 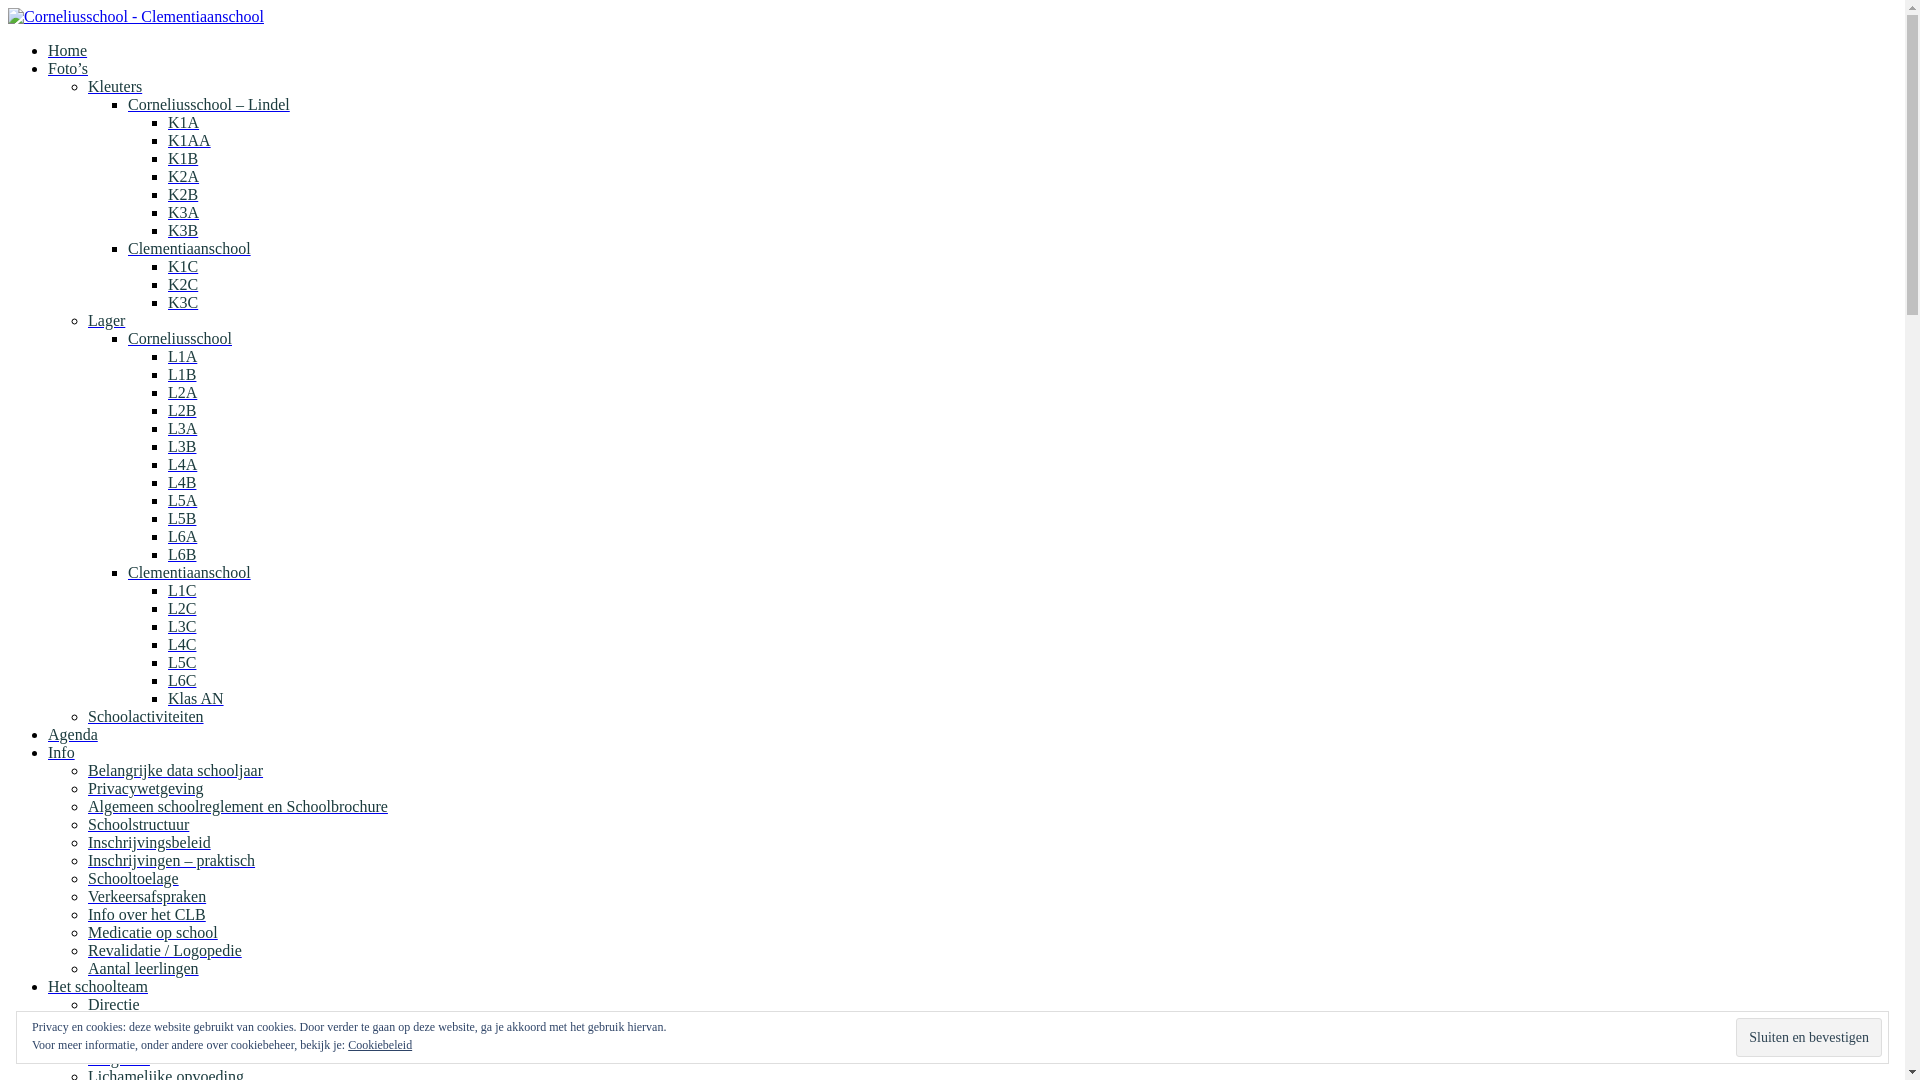 I want to click on K3A, so click(x=184, y=212).